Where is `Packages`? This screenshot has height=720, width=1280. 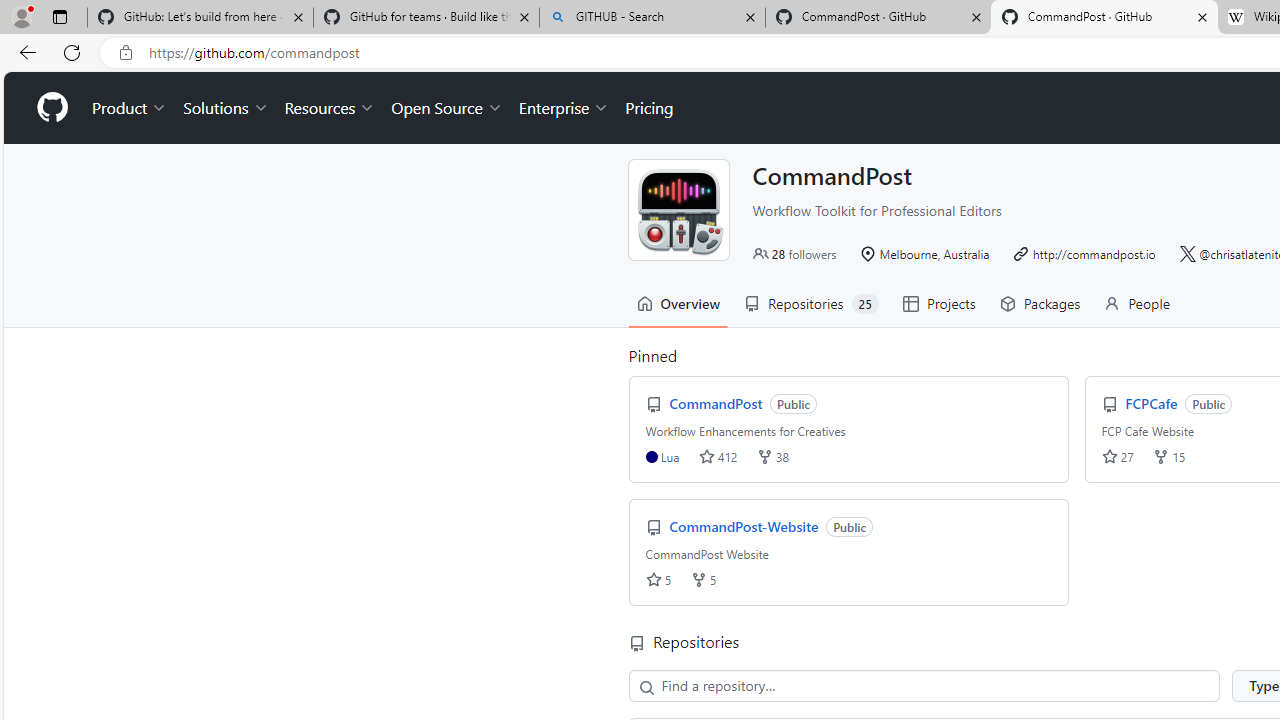
Packages is located at coordinates (1040, 303).